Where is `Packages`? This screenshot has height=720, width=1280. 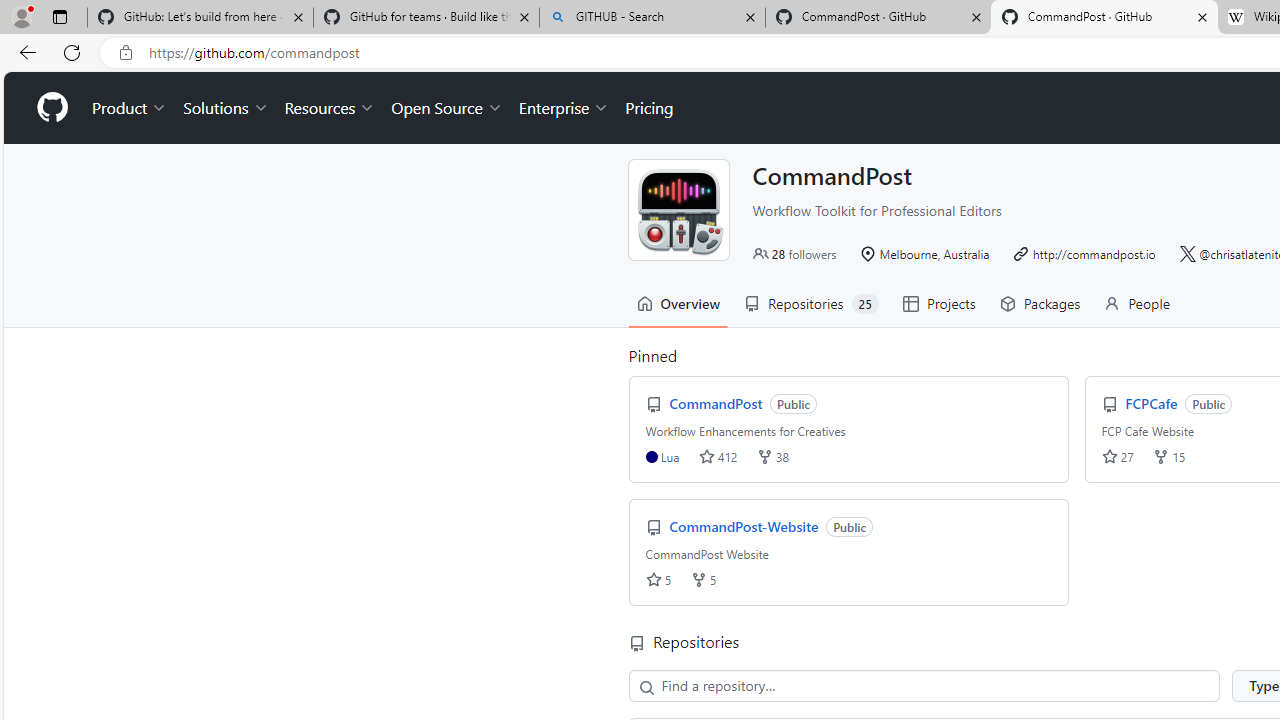
Packages is located at coordinates (1040, 303).